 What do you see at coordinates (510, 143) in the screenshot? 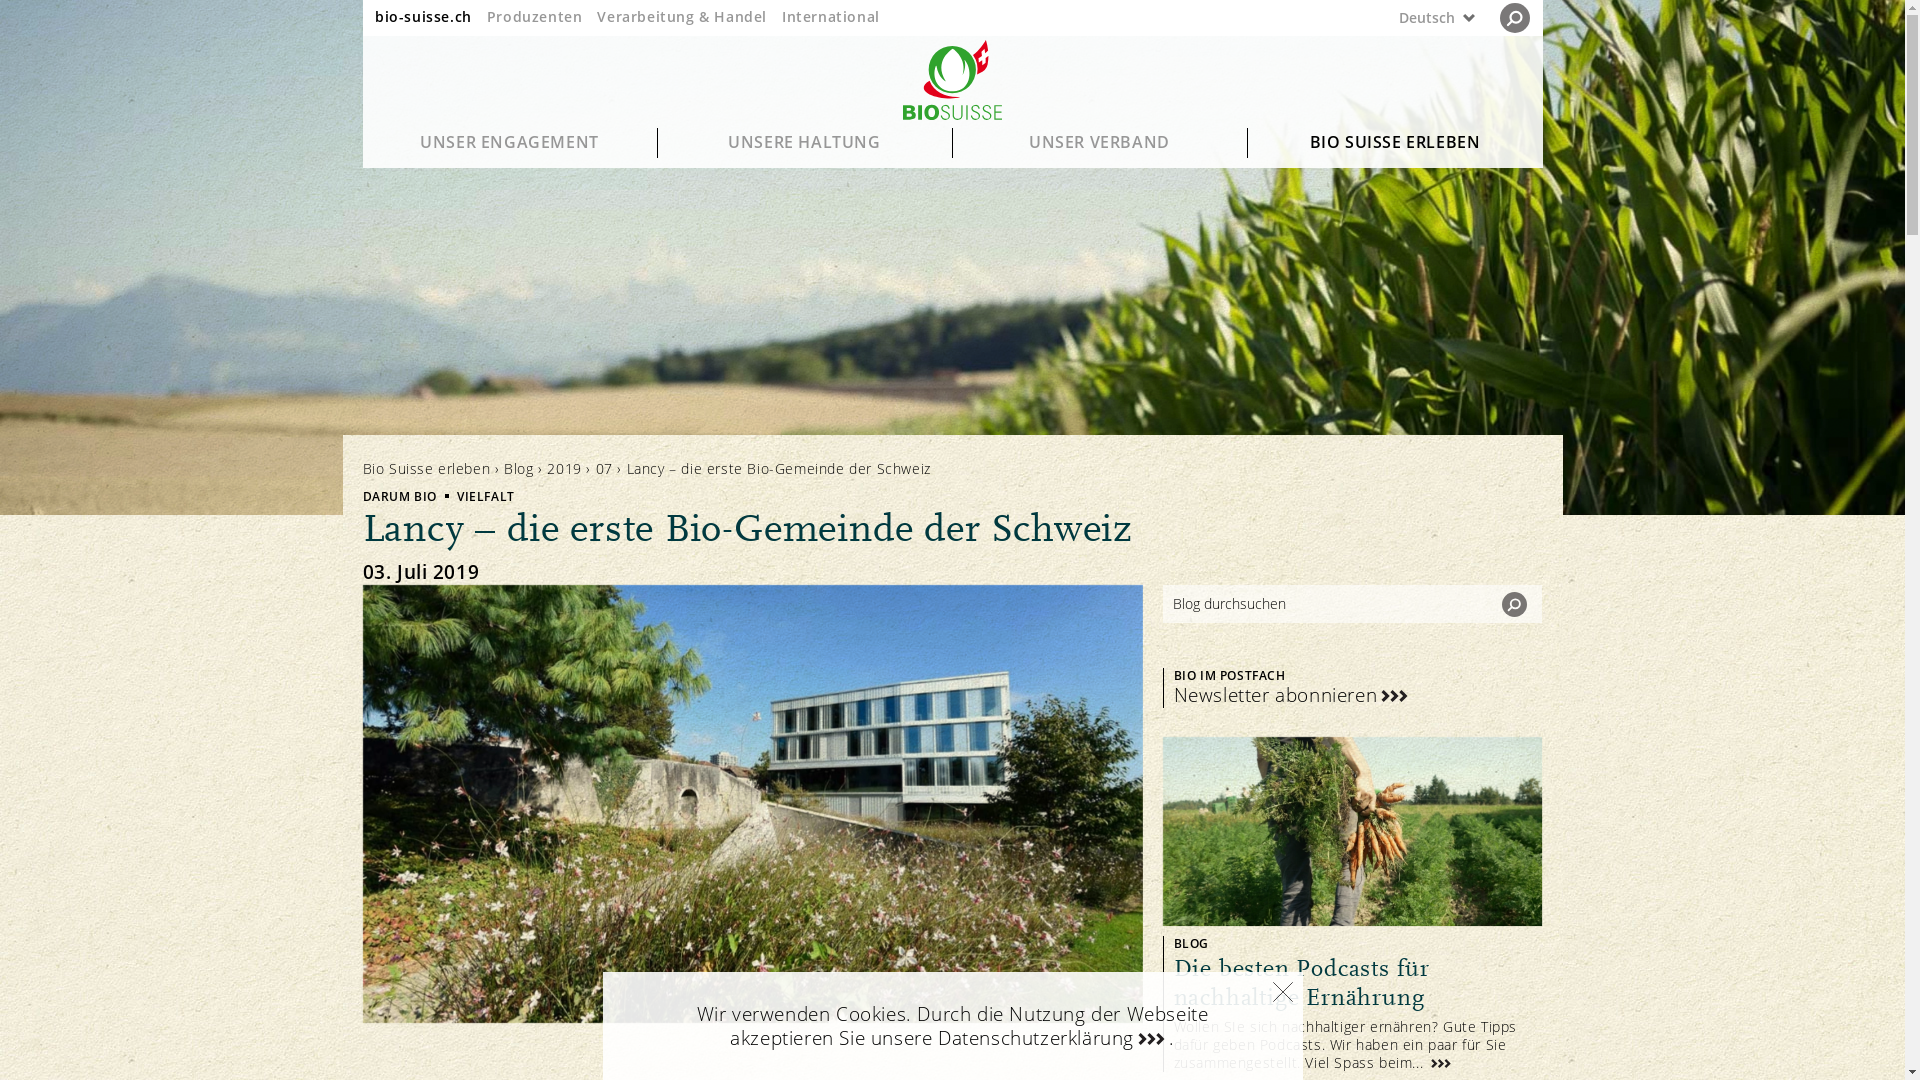
I see `UNSER ENGAGEMENT` at bounding box center [510, 143].